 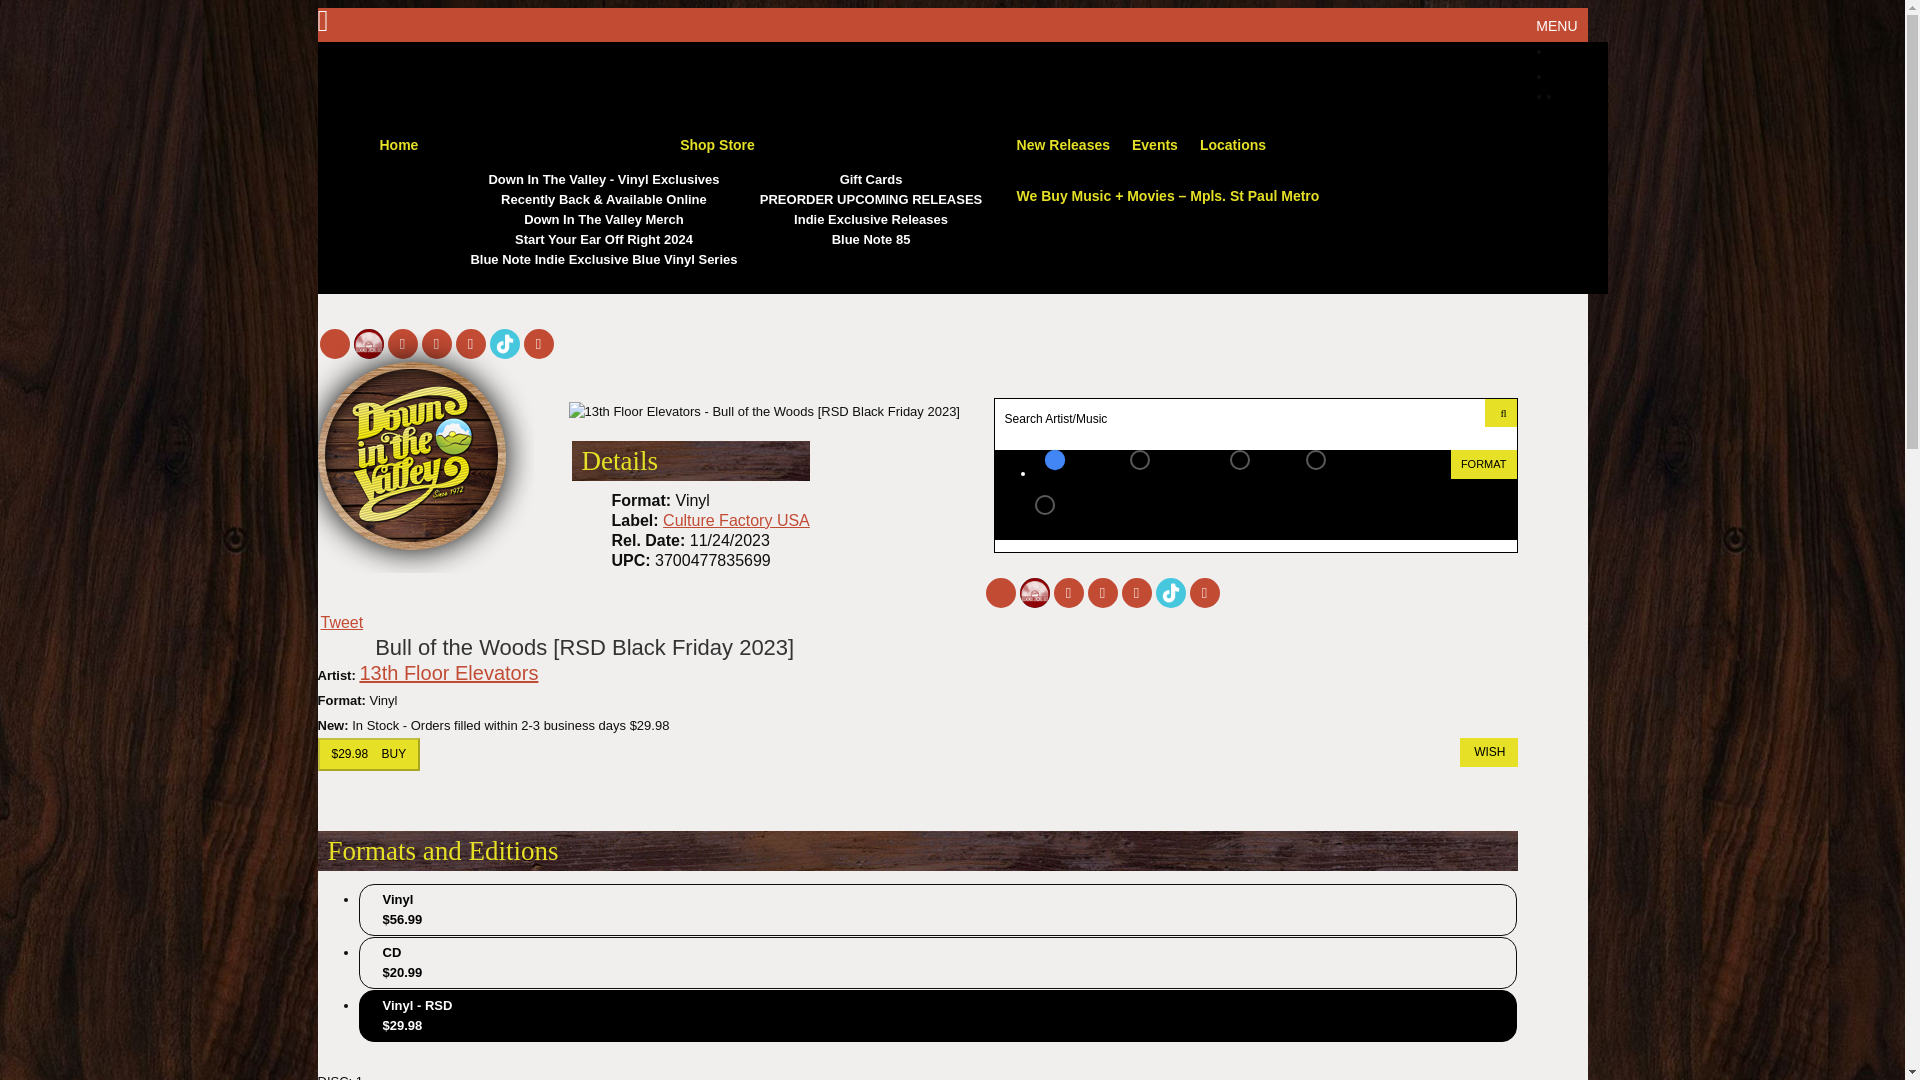 What do you see at coordinates (1062, 144) in the screenshot?
I see `New Releases` at bounding box center [1062, 144].